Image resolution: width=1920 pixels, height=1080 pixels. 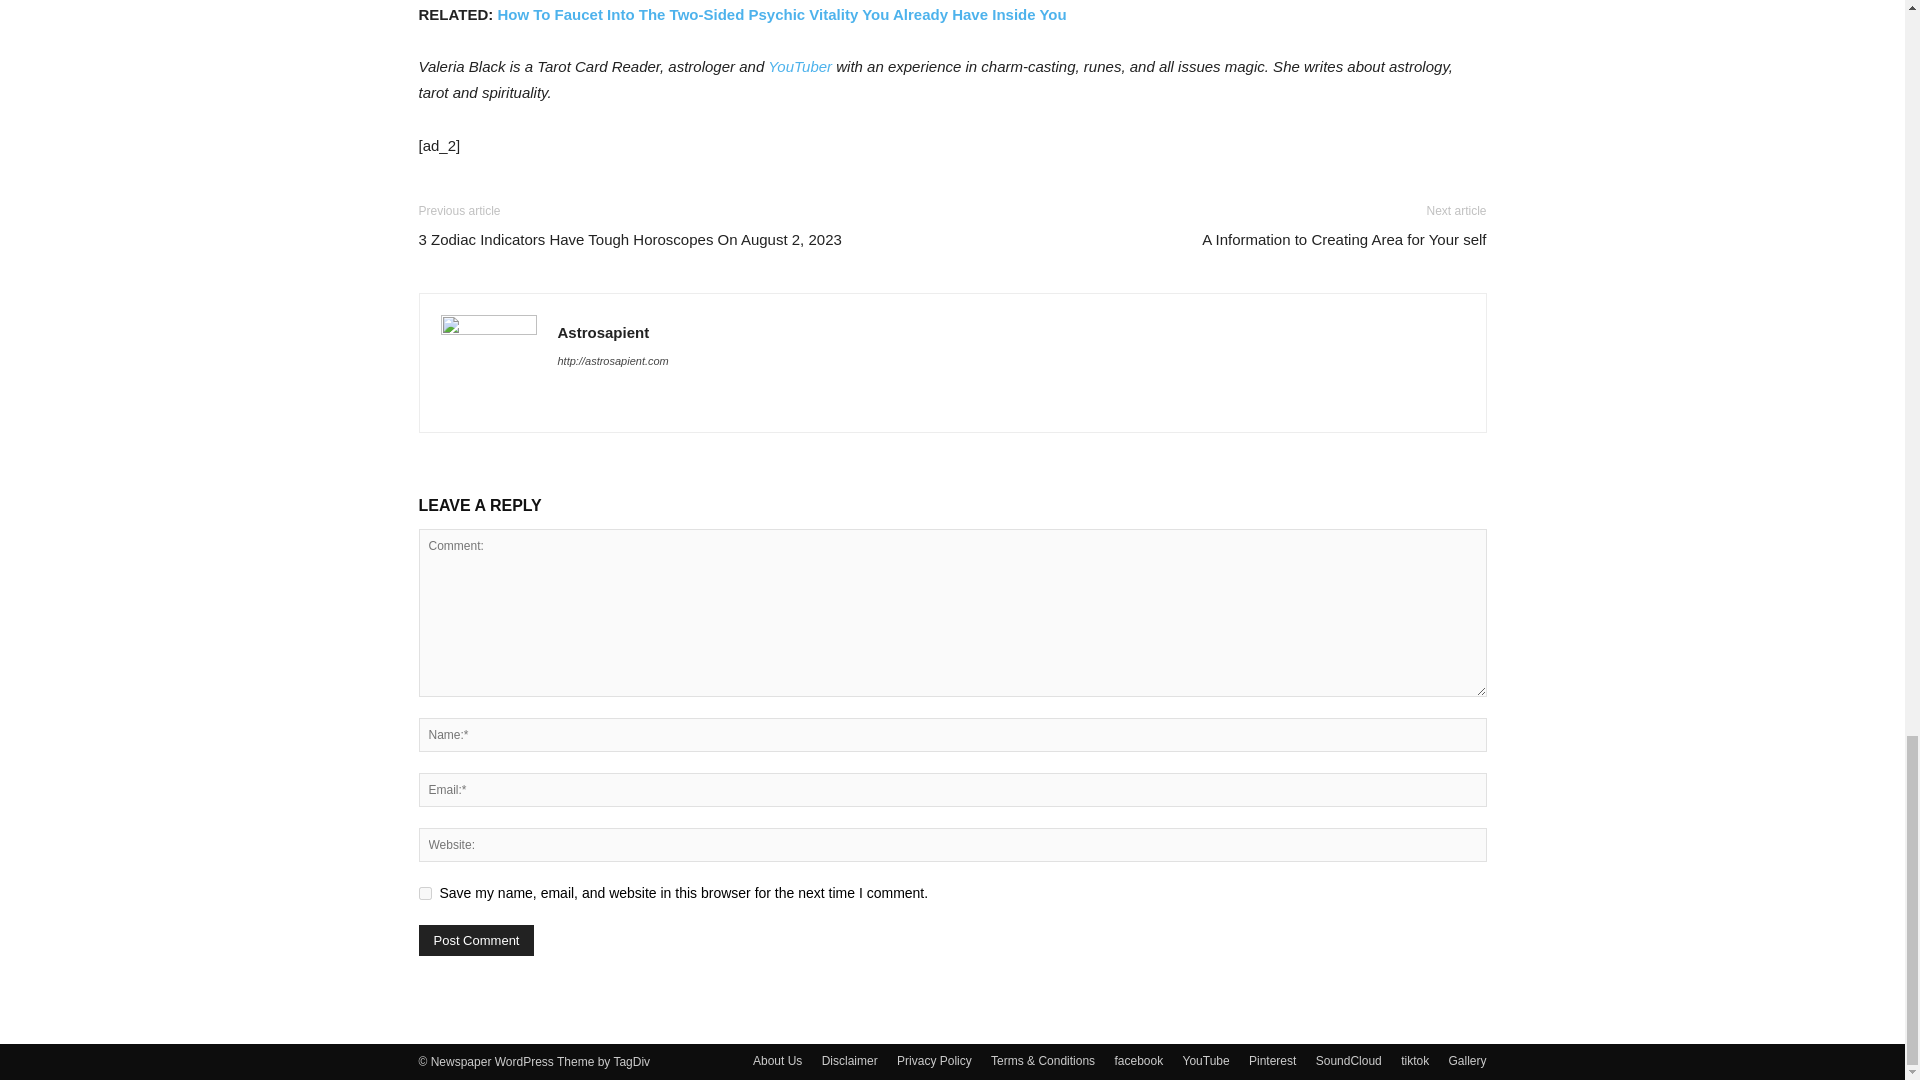 What do you see at coordinates (1414, 1060) in the screenshot?
I see `tiktok` at bounding box center [1414, 1060].